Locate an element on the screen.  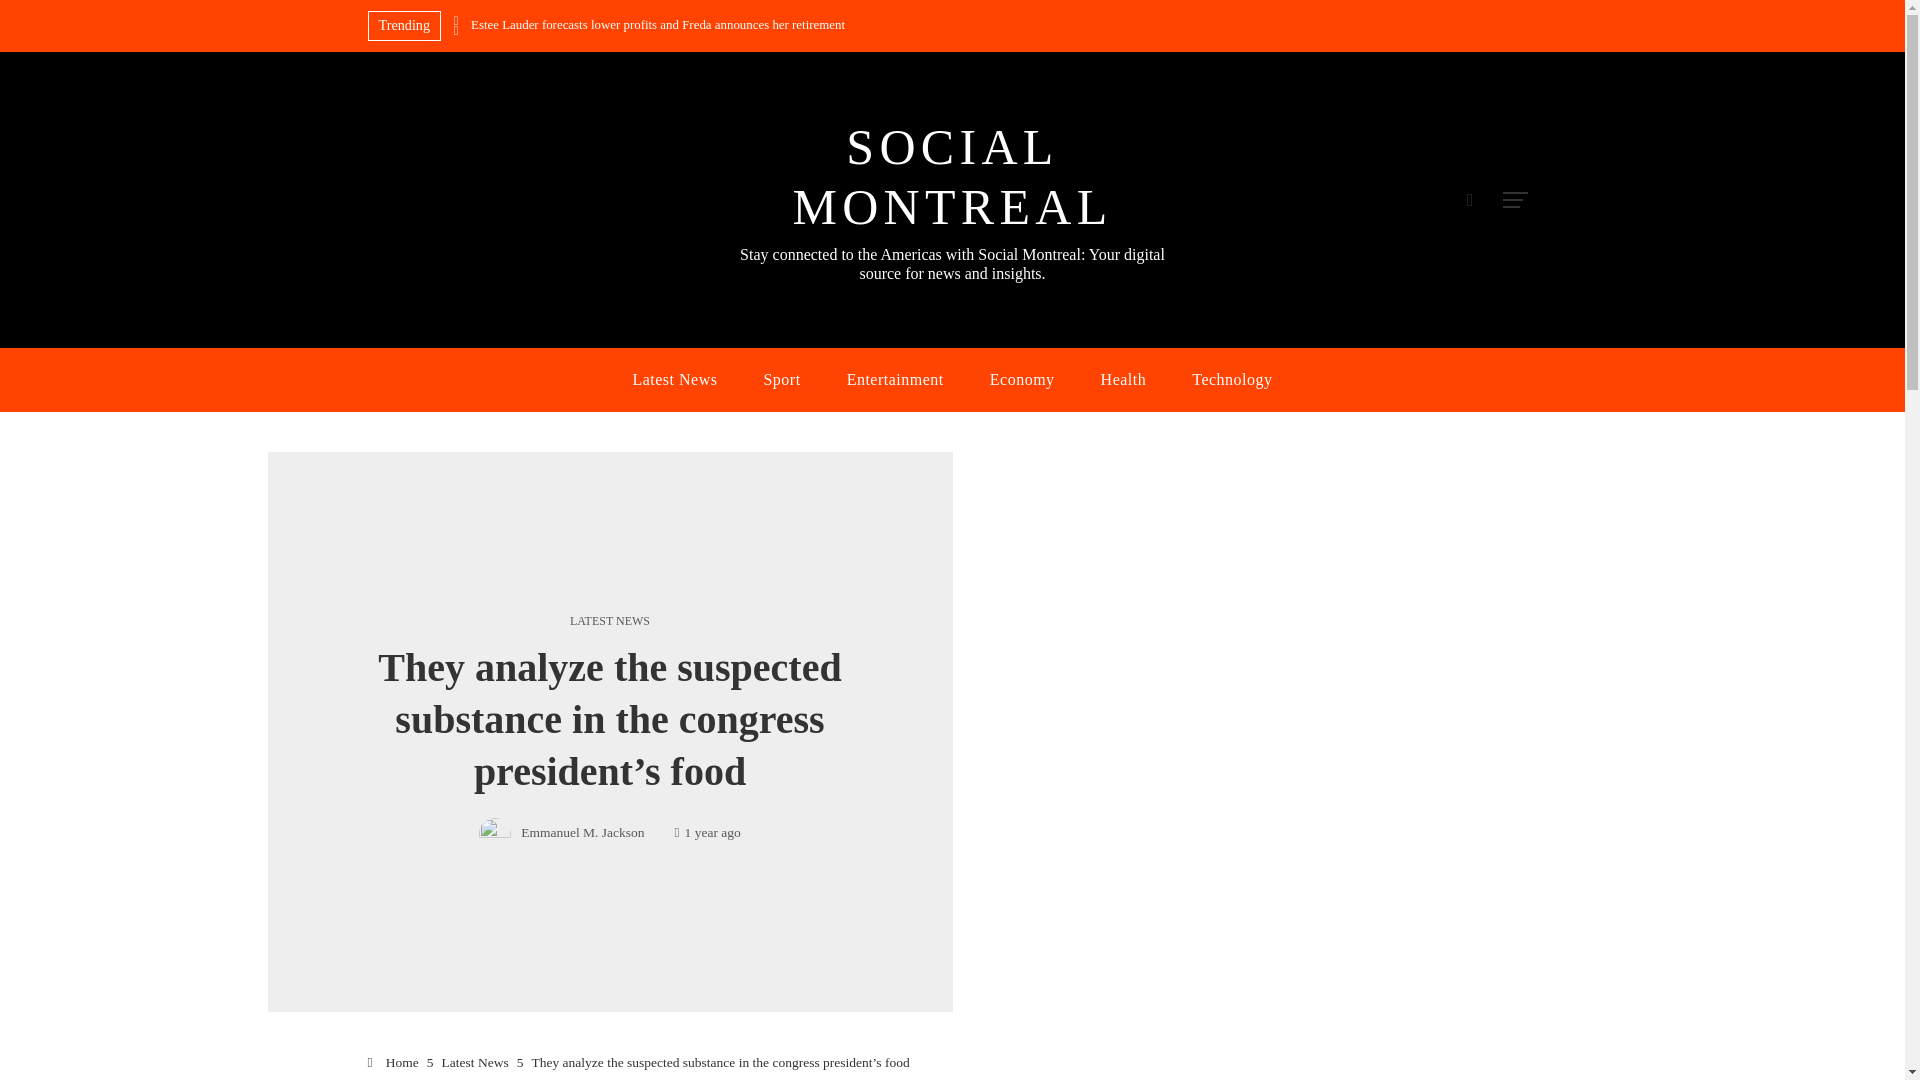
Sport is located at coordinates (781, 380).